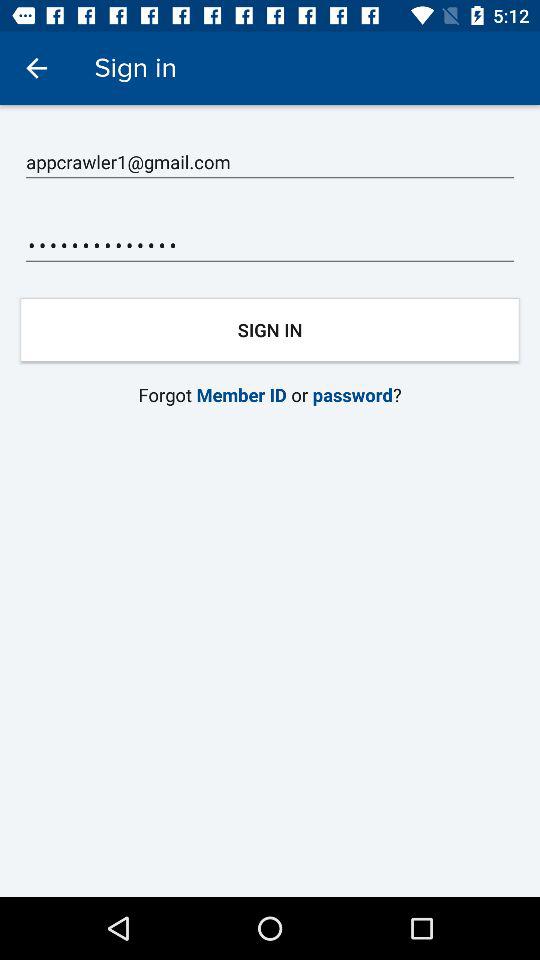 The width and height of the screenshot is (540, 960). What do you see at coordinates (270, 162) in the screenshot?
I see `flip to the appcrawler1@gmail.com icon` at bounding box center [270, 162].